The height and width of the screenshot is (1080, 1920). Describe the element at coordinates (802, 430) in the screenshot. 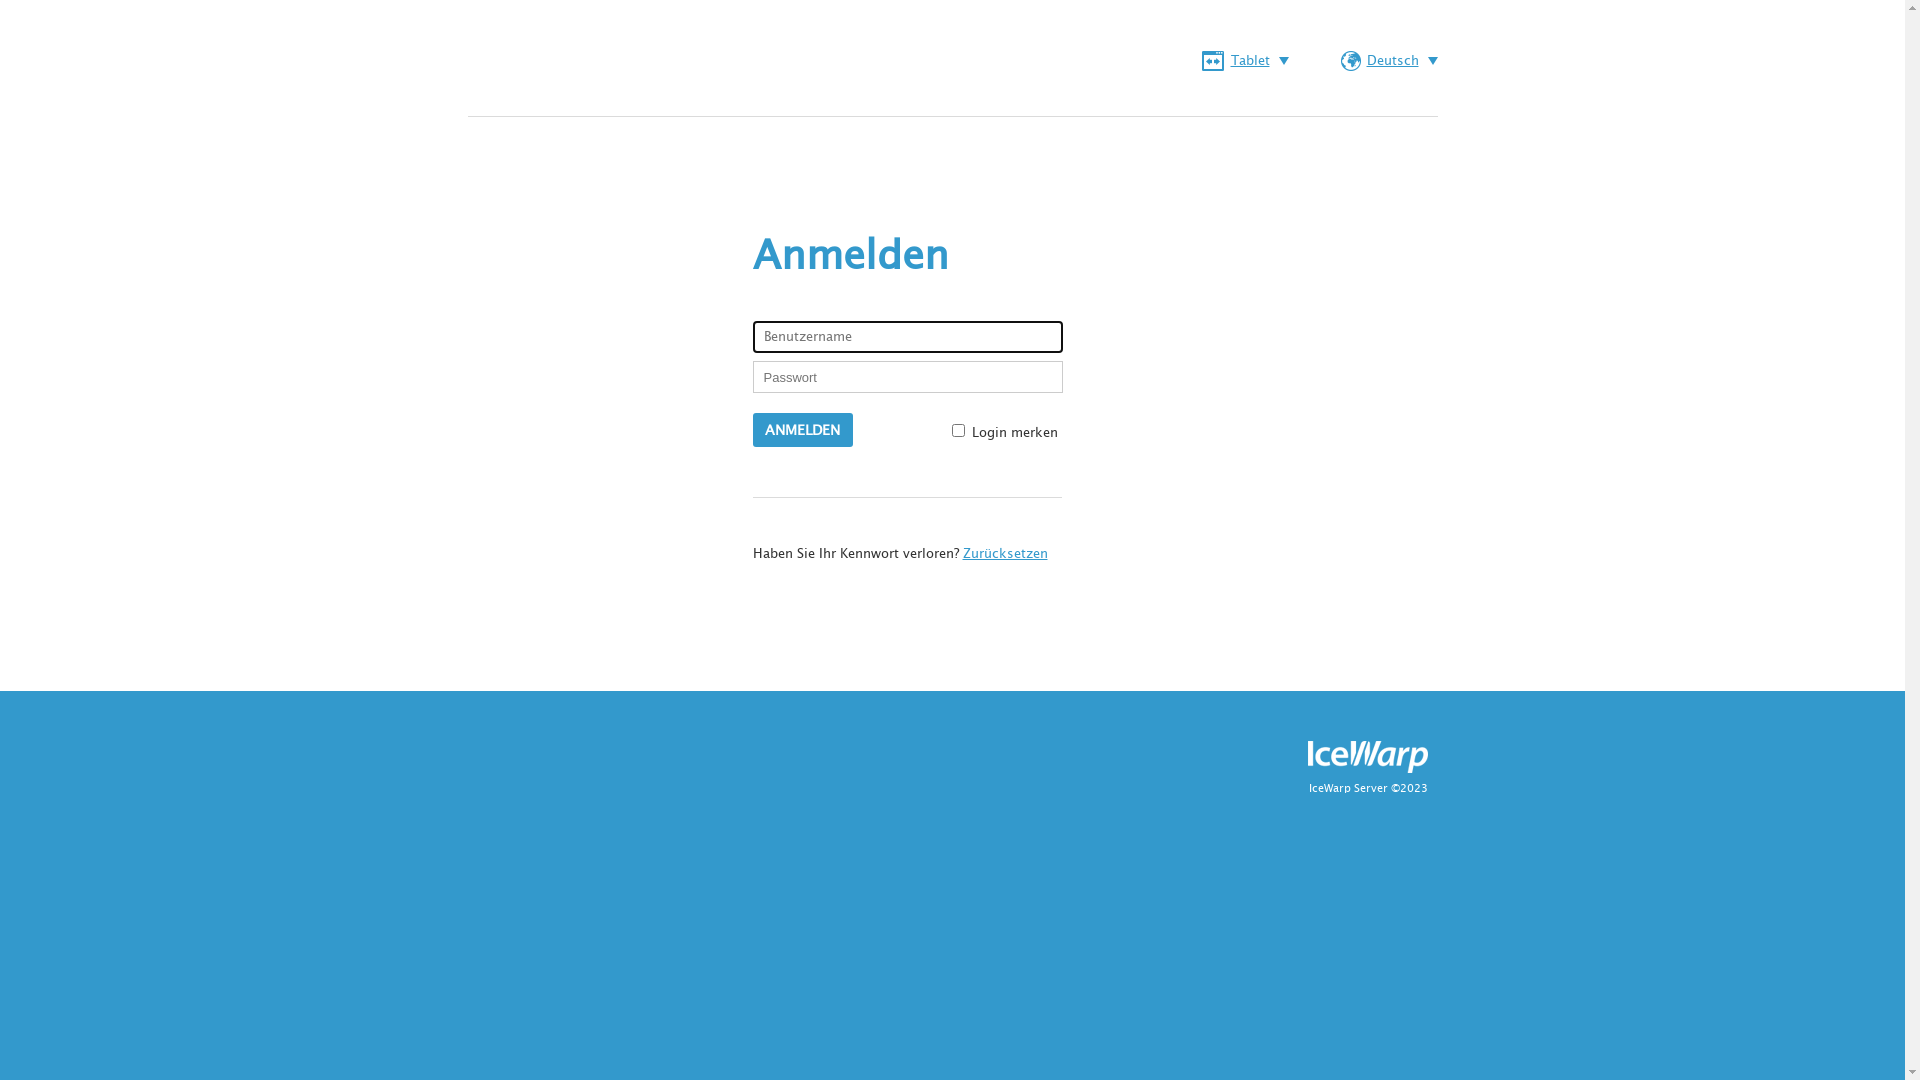

I see `Anmelden` at that location.